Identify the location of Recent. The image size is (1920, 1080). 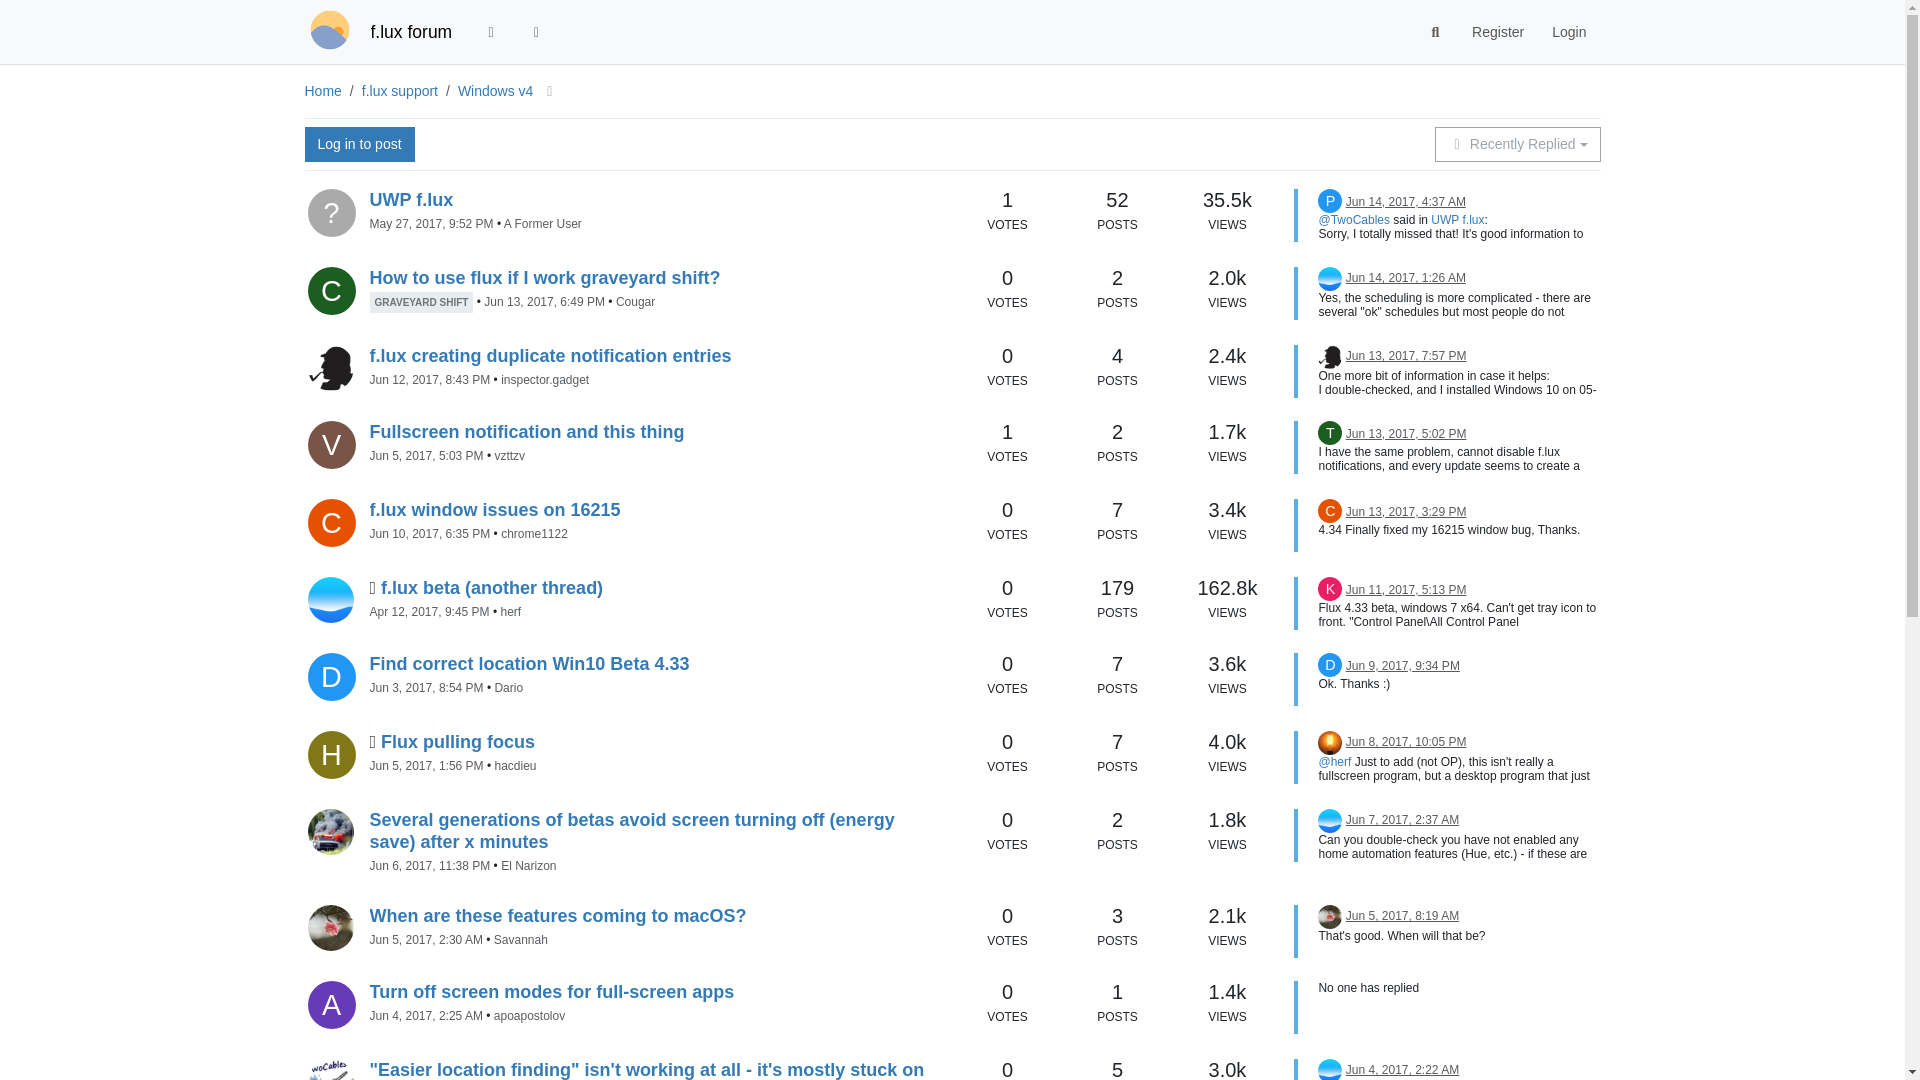
(491, 32).